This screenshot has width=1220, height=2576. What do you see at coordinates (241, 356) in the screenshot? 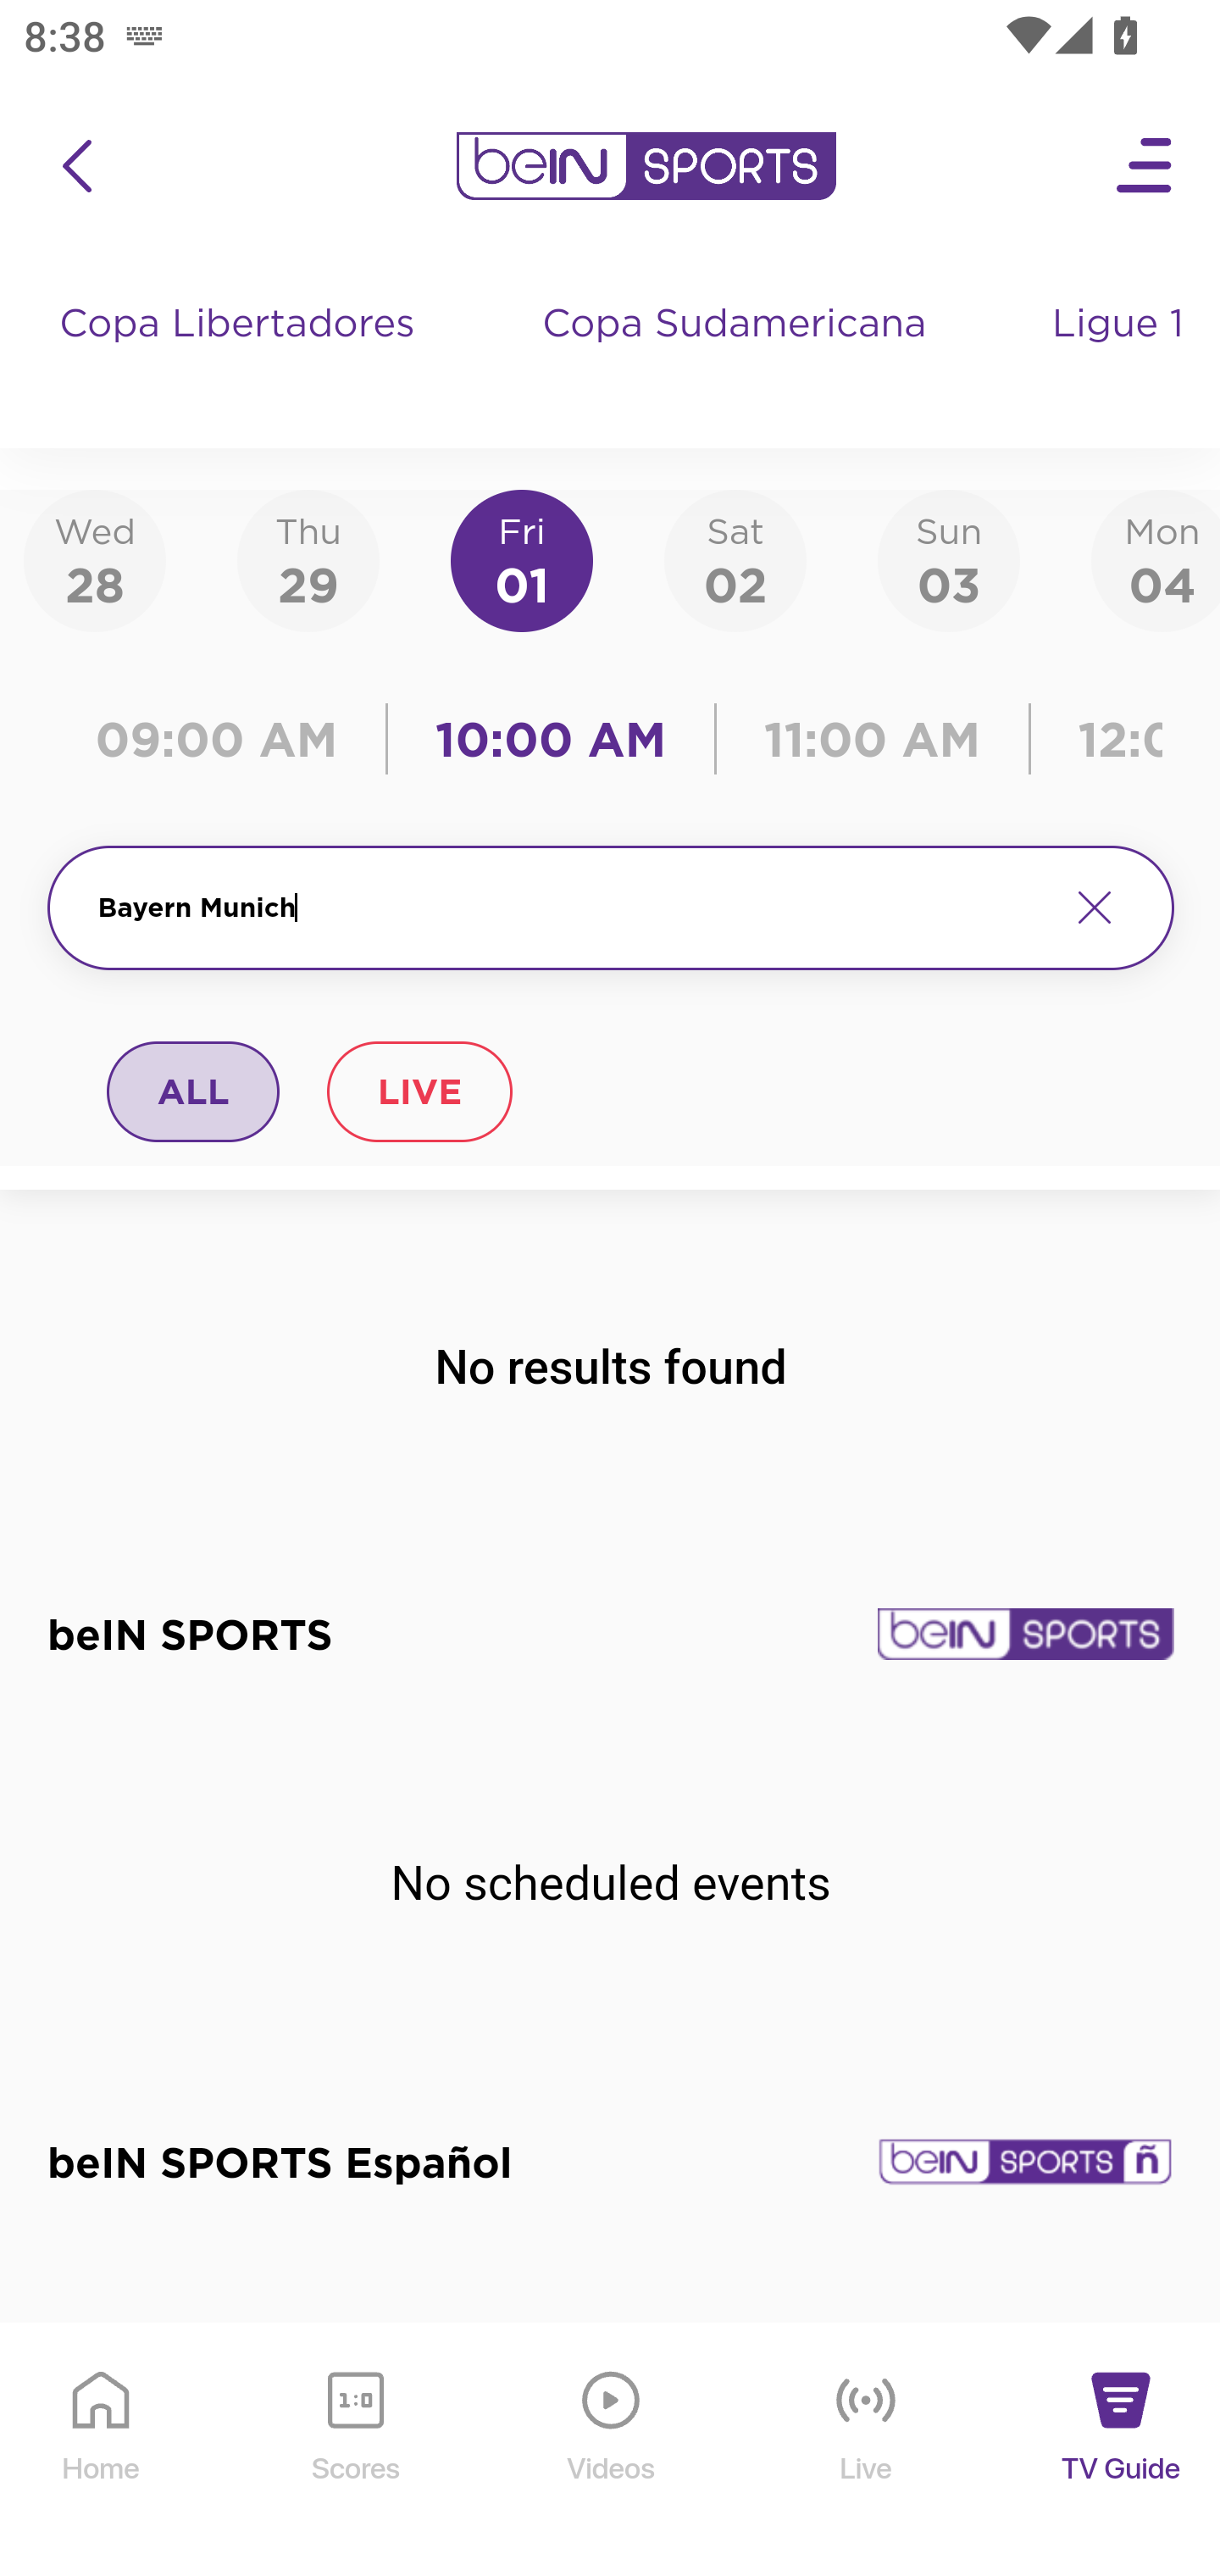
I see `Copa Libertadores` at bounding box center [241, 356].